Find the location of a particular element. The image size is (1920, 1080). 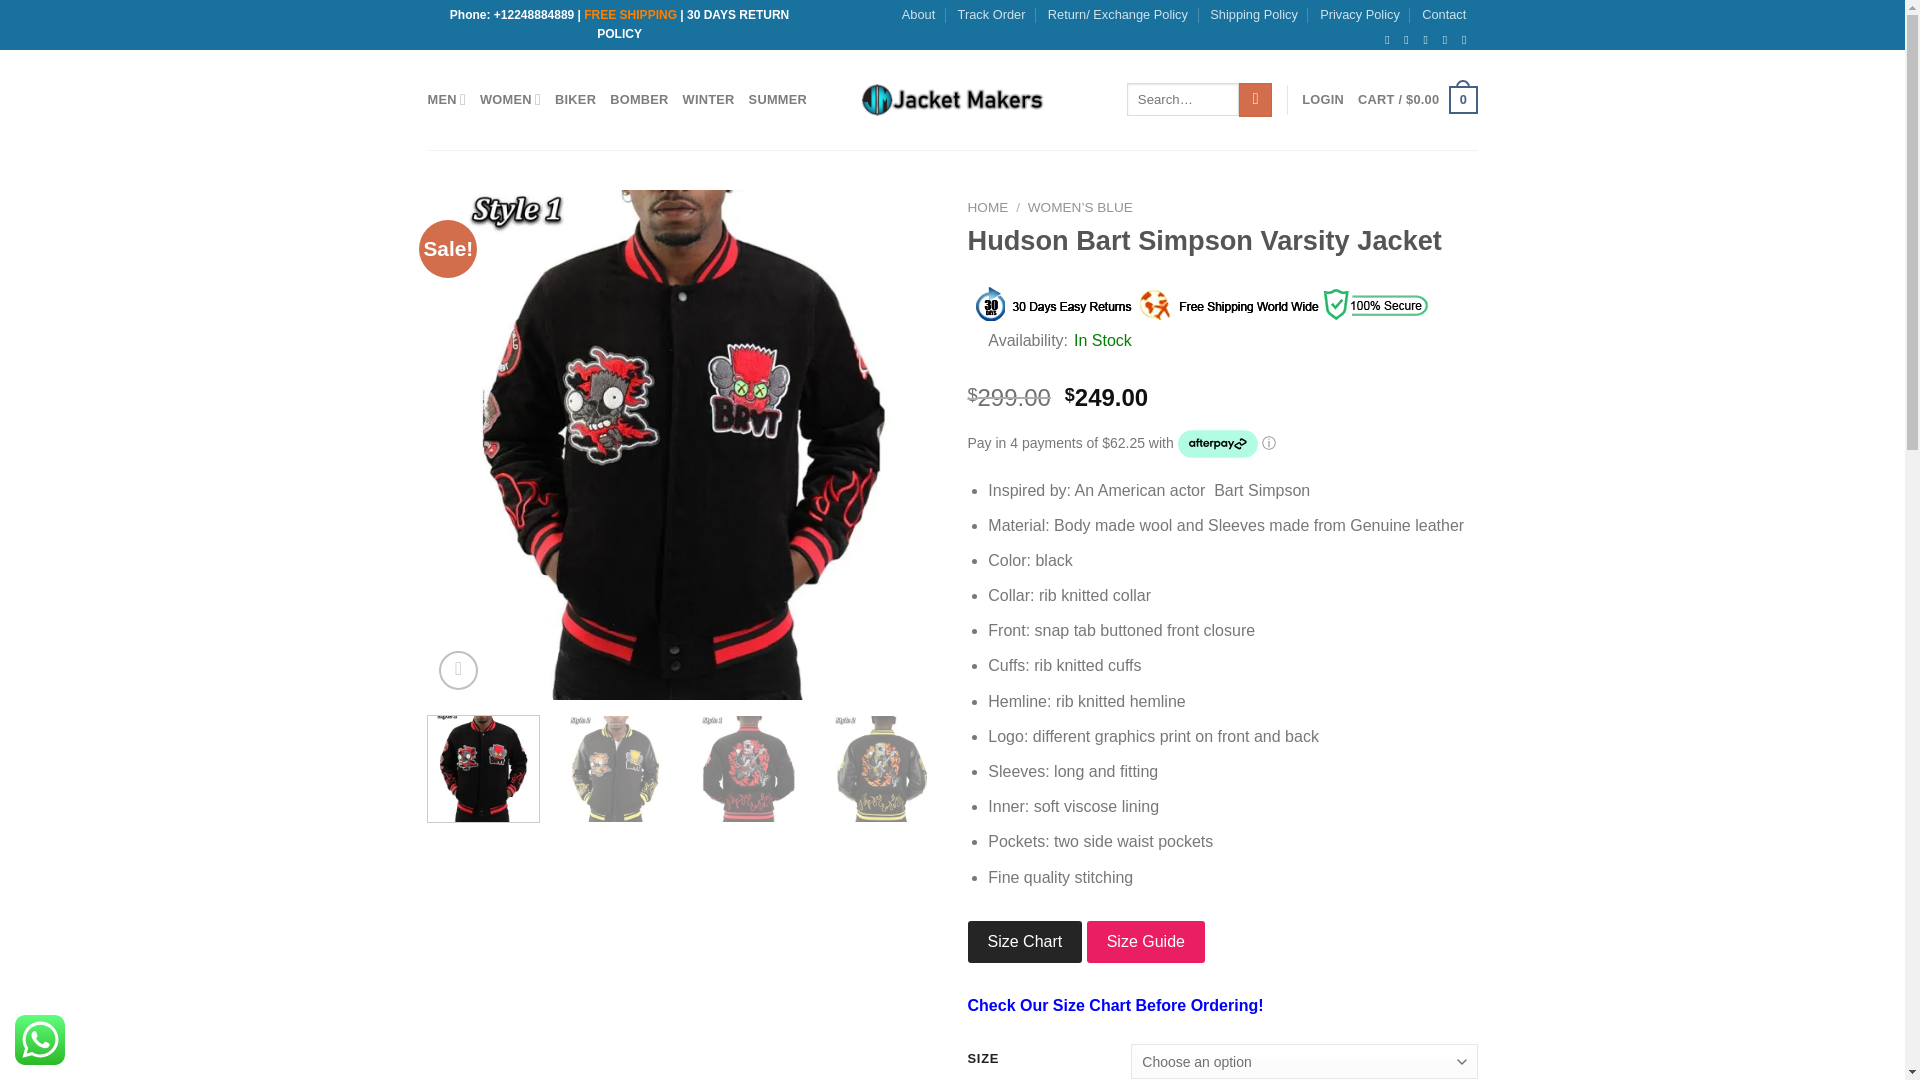

Afterpay is located at coordinates (1218, 444).